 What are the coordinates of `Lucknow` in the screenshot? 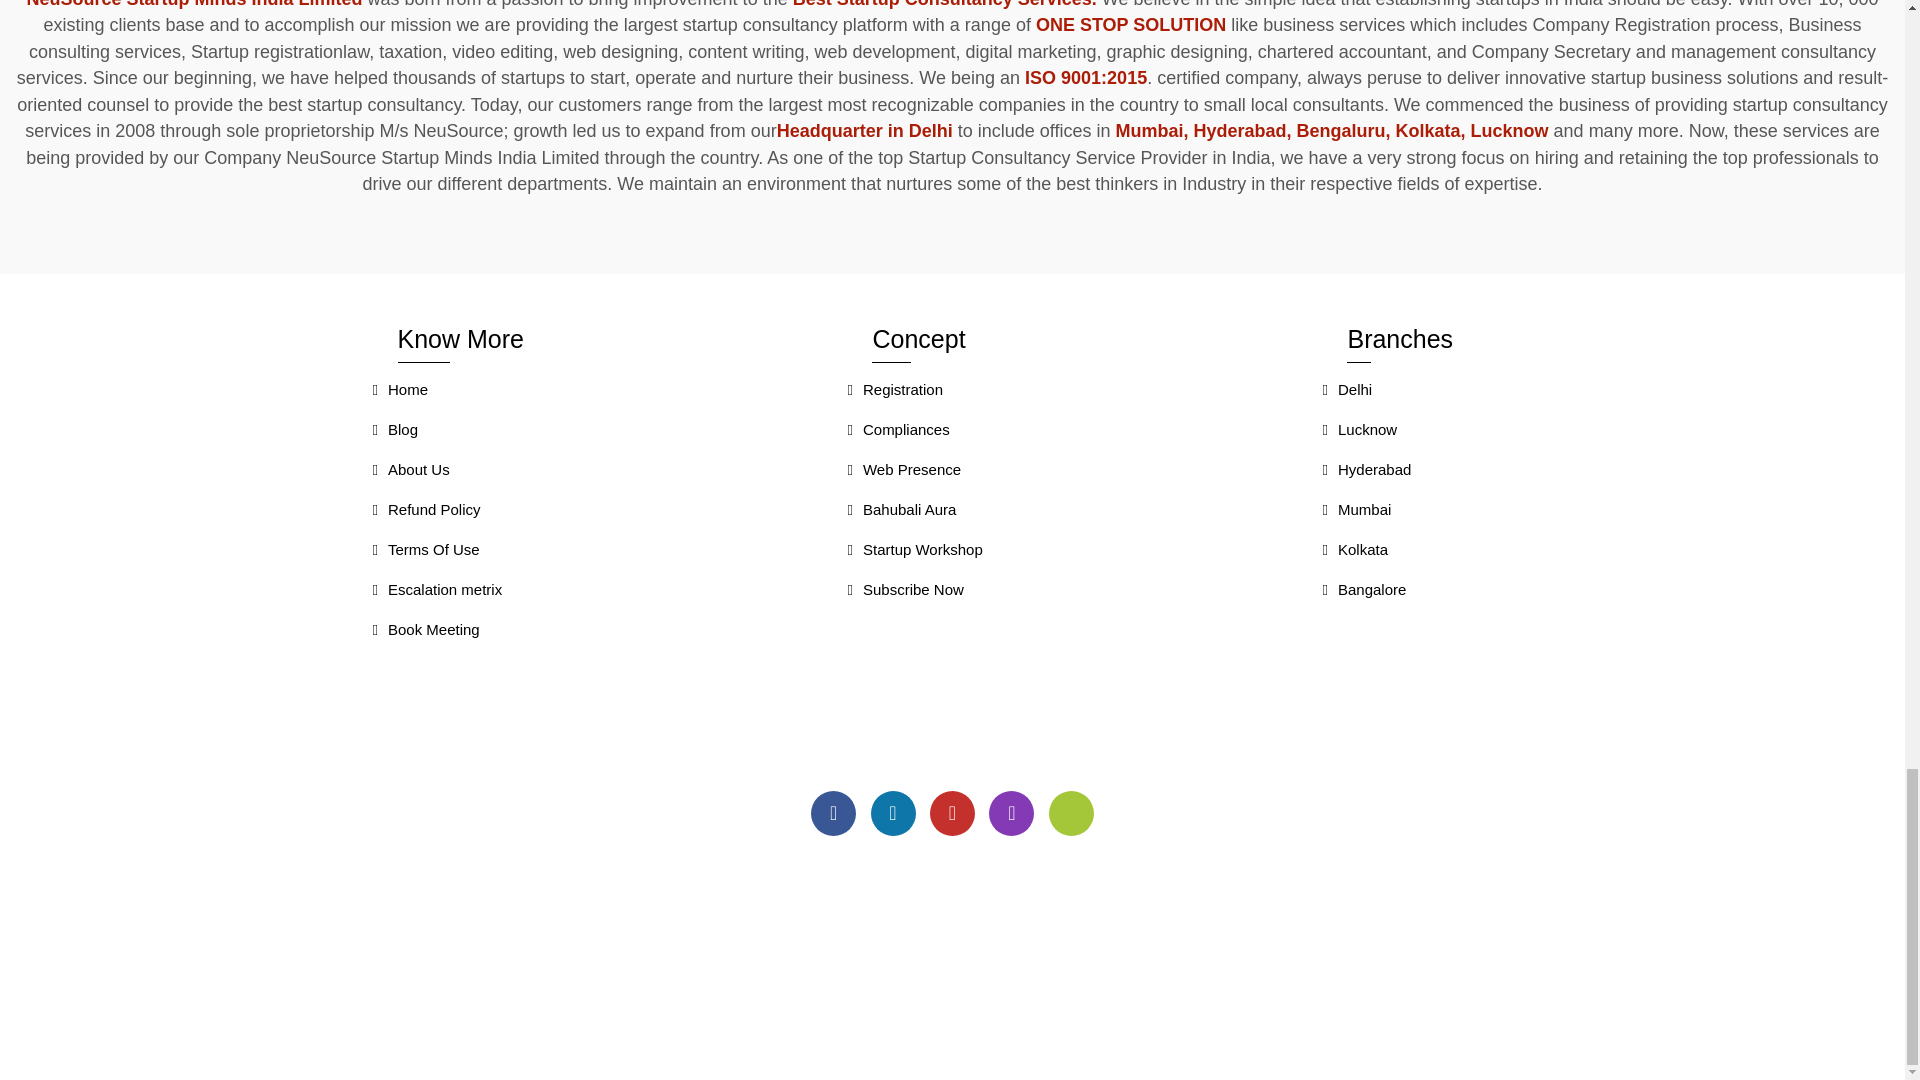 It's located at (1360, 432).